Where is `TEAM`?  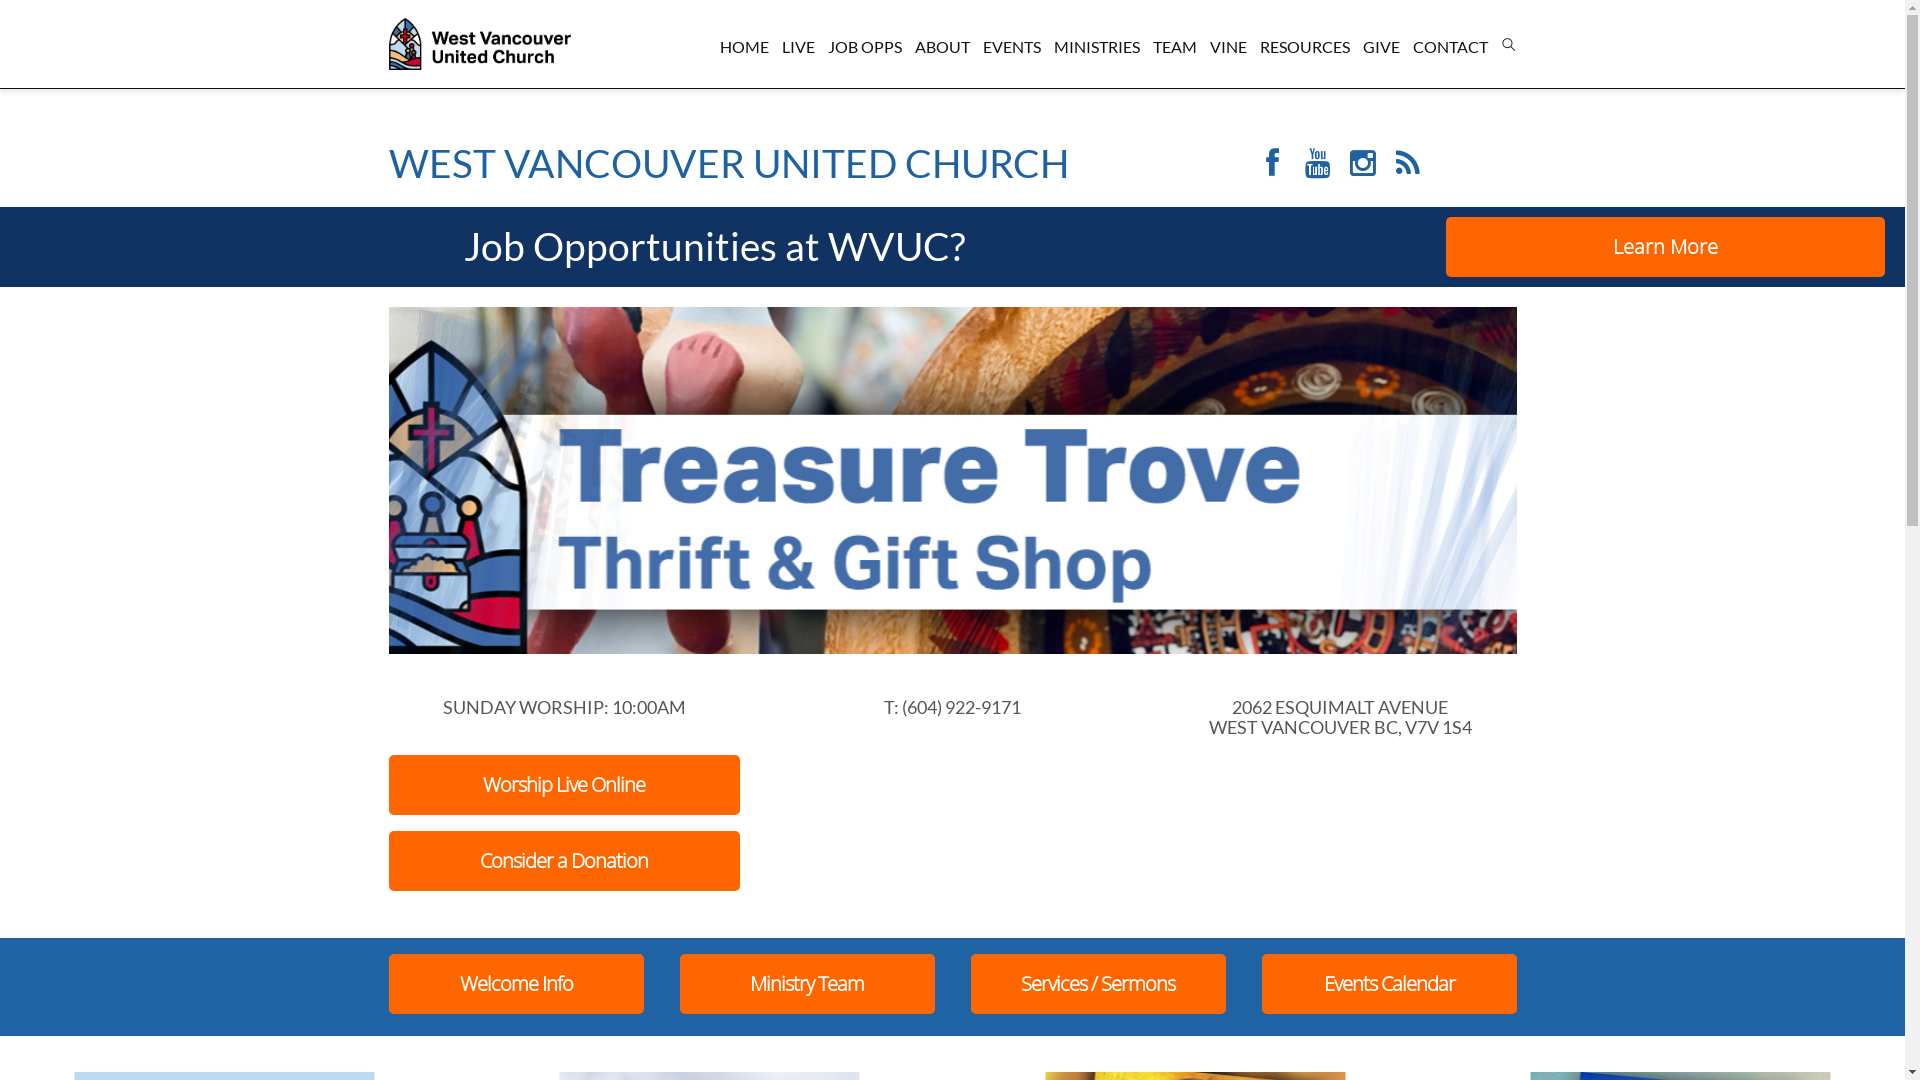 TEAM is located at coordinates (1174, 52).